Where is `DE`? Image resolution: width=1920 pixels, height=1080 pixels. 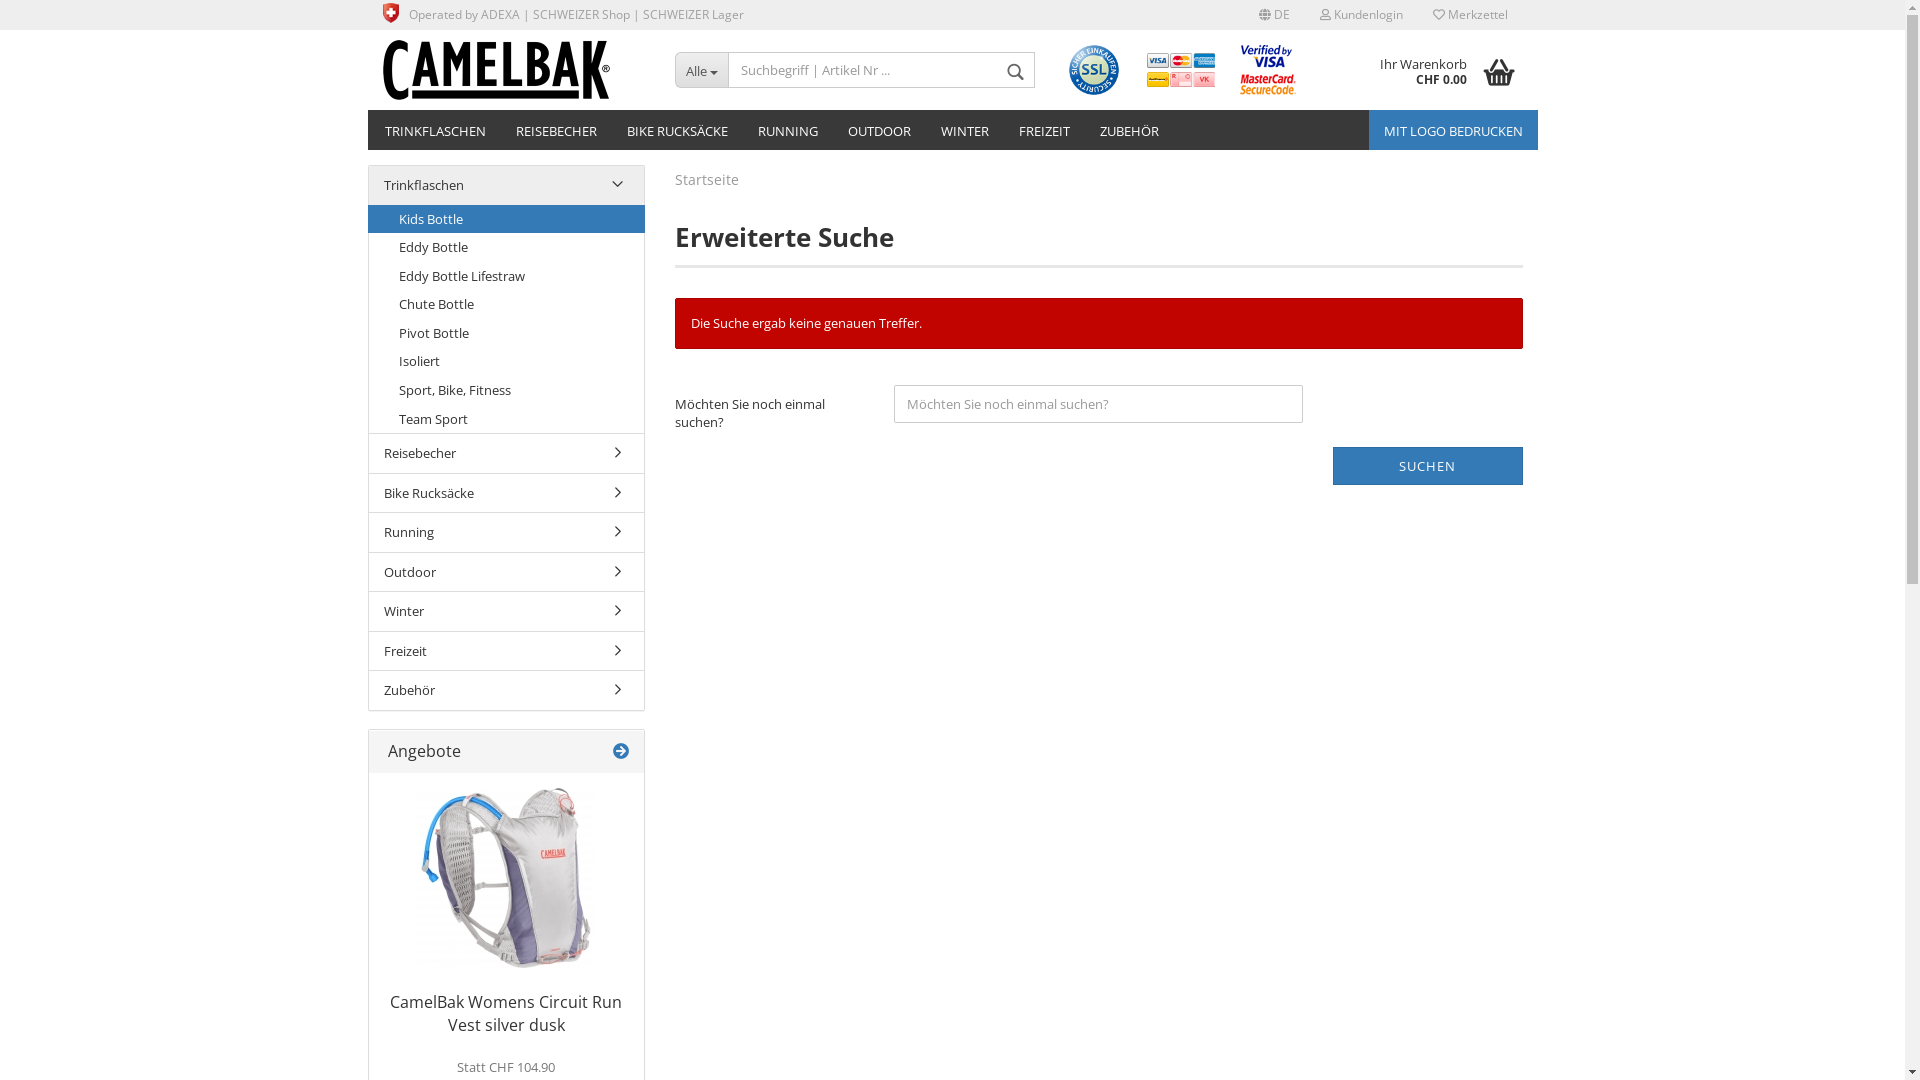
DE is located at coordinates (1274, 15).